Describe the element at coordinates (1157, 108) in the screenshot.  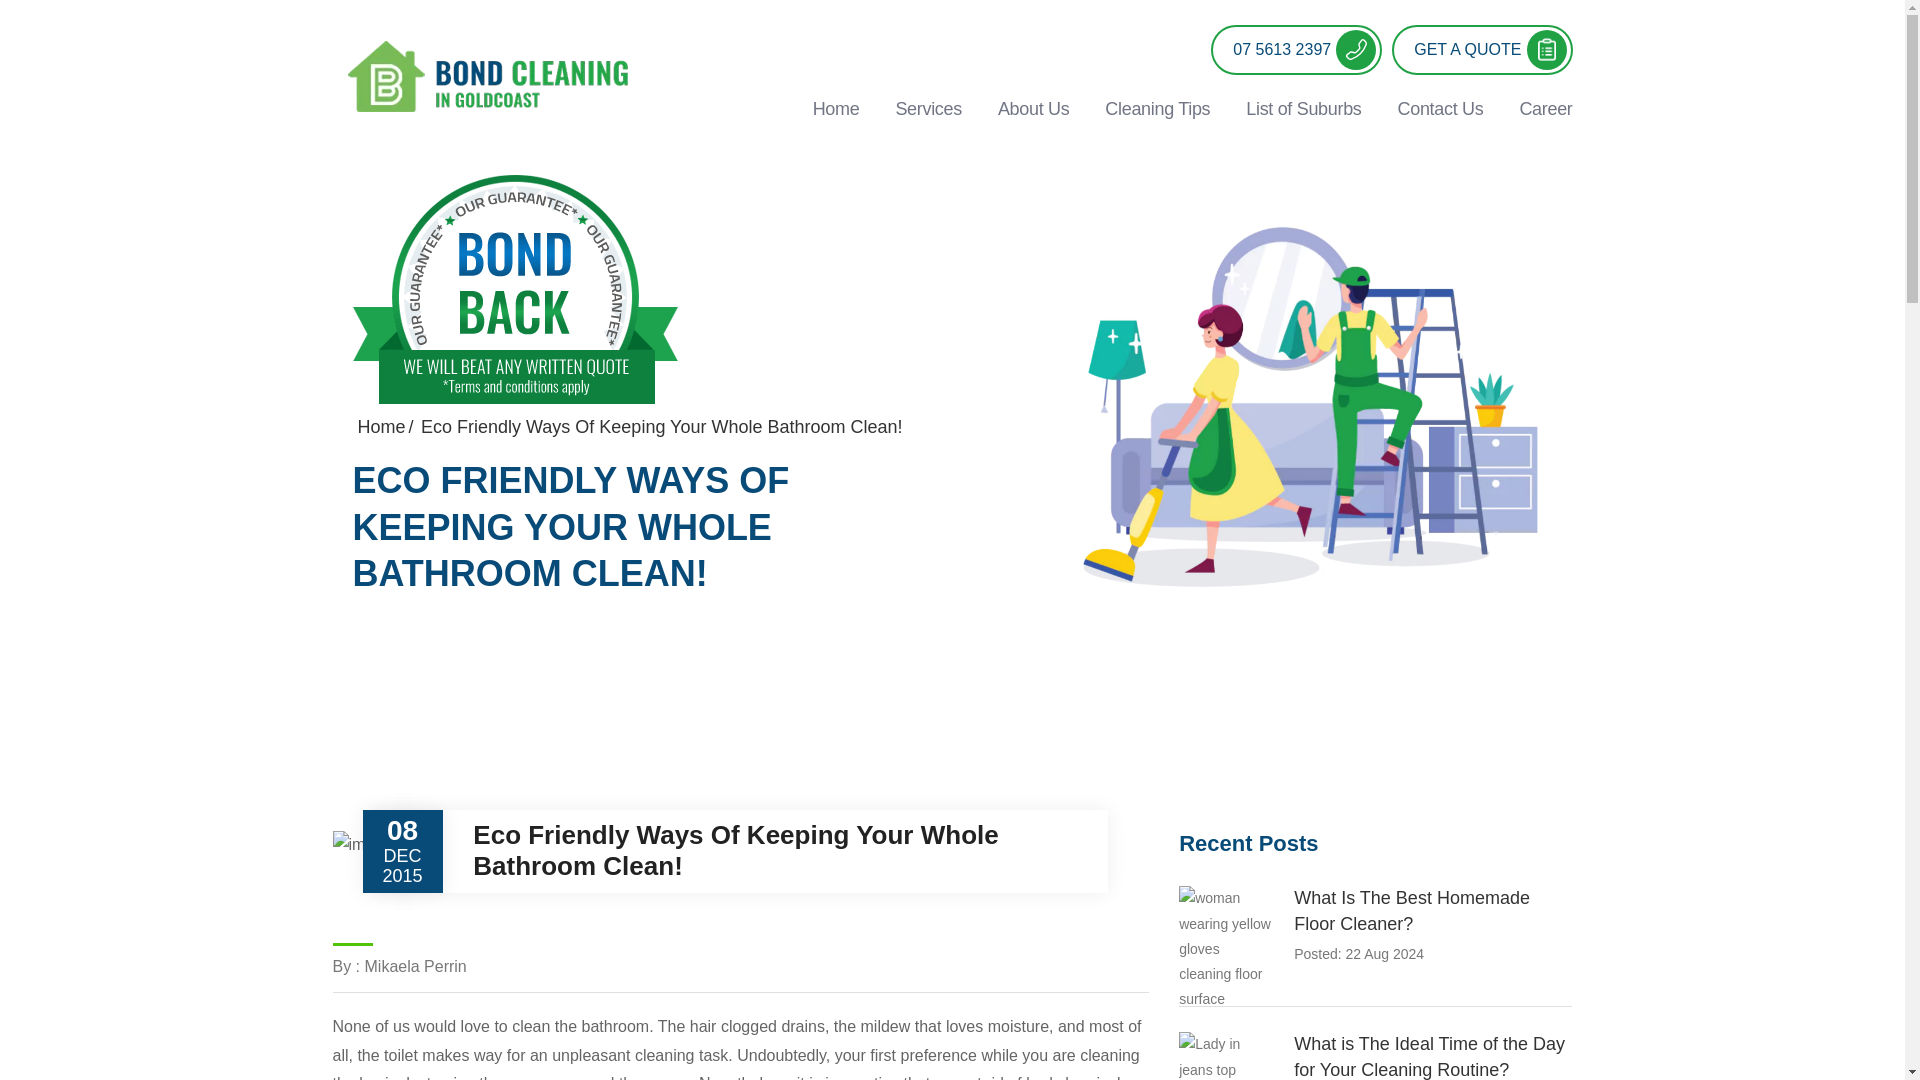
I see `Cleaning Tips` at that location.